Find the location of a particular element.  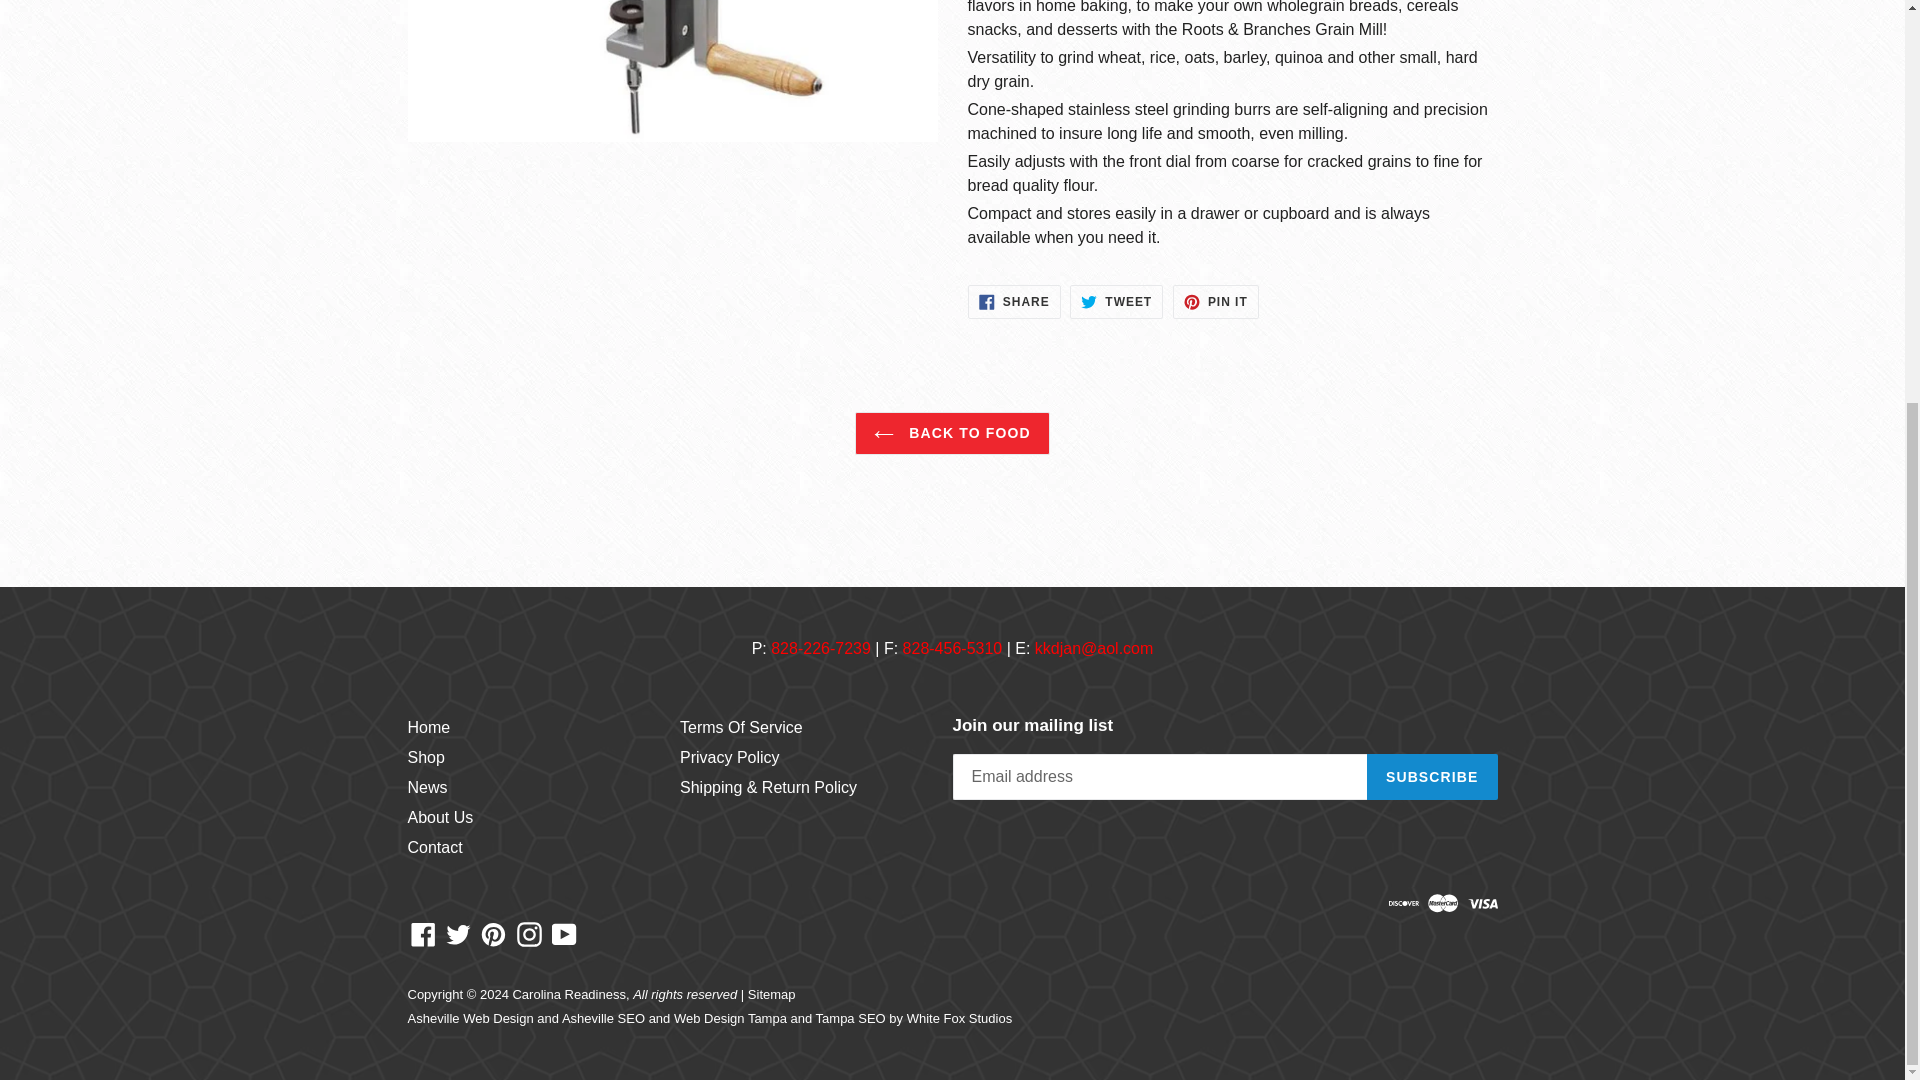

Share on Facebook is located at coordinates (1014, 302).